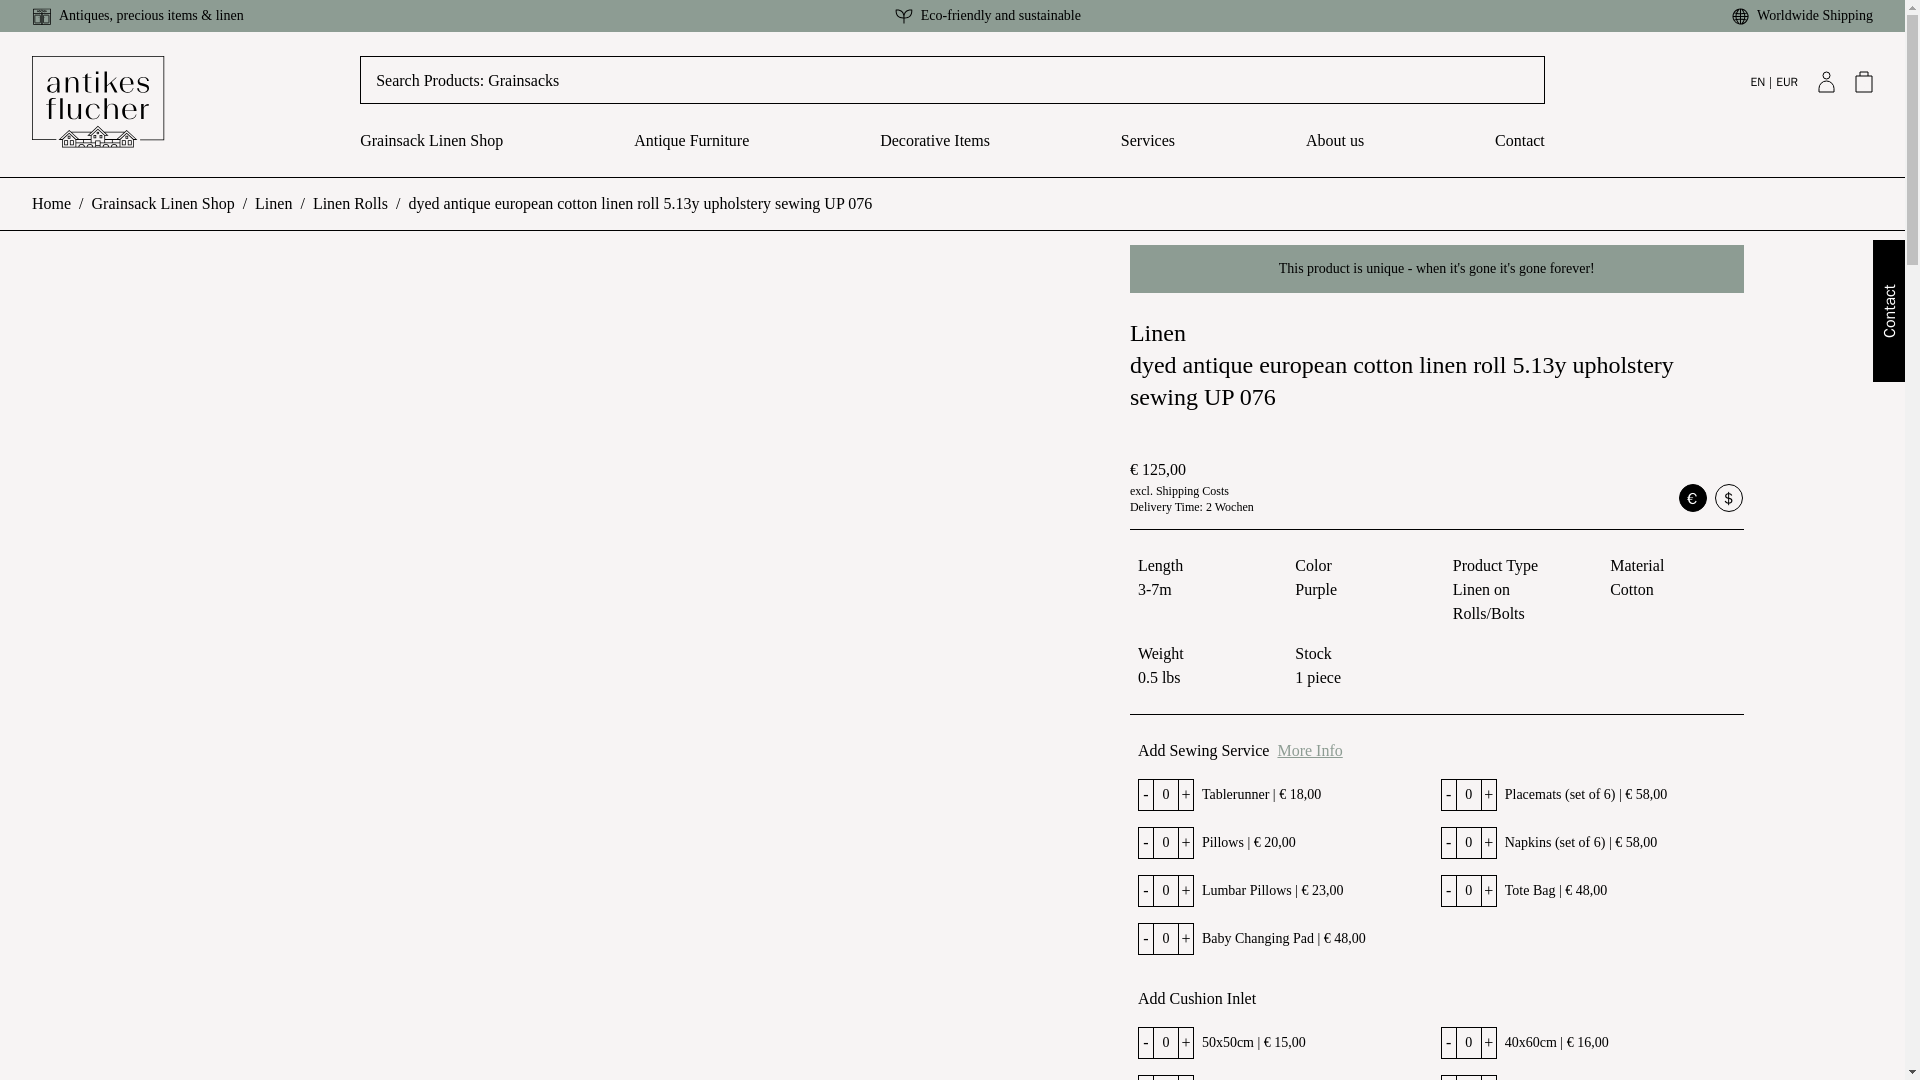  I want to click on Decorative Items, so click(934, 152).